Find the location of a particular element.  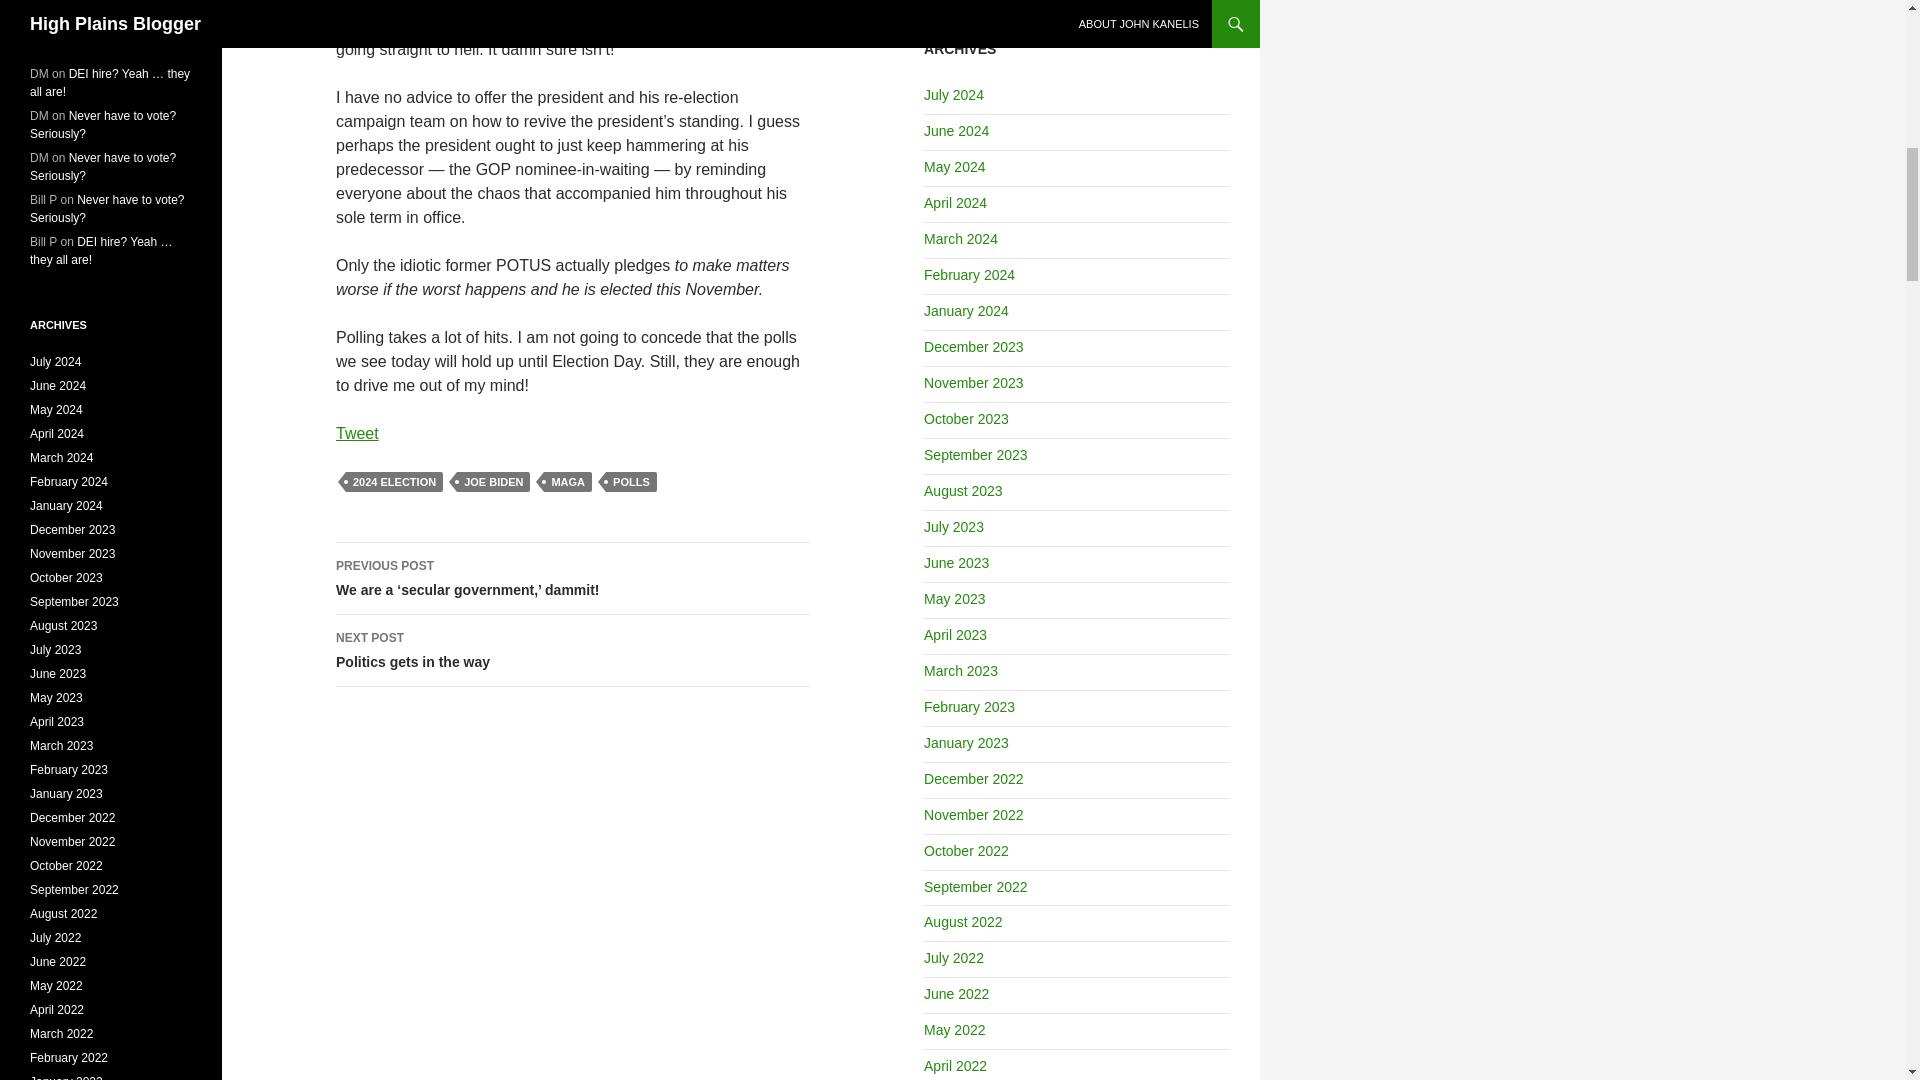

October 2023 is located at coordinates (966, 418).